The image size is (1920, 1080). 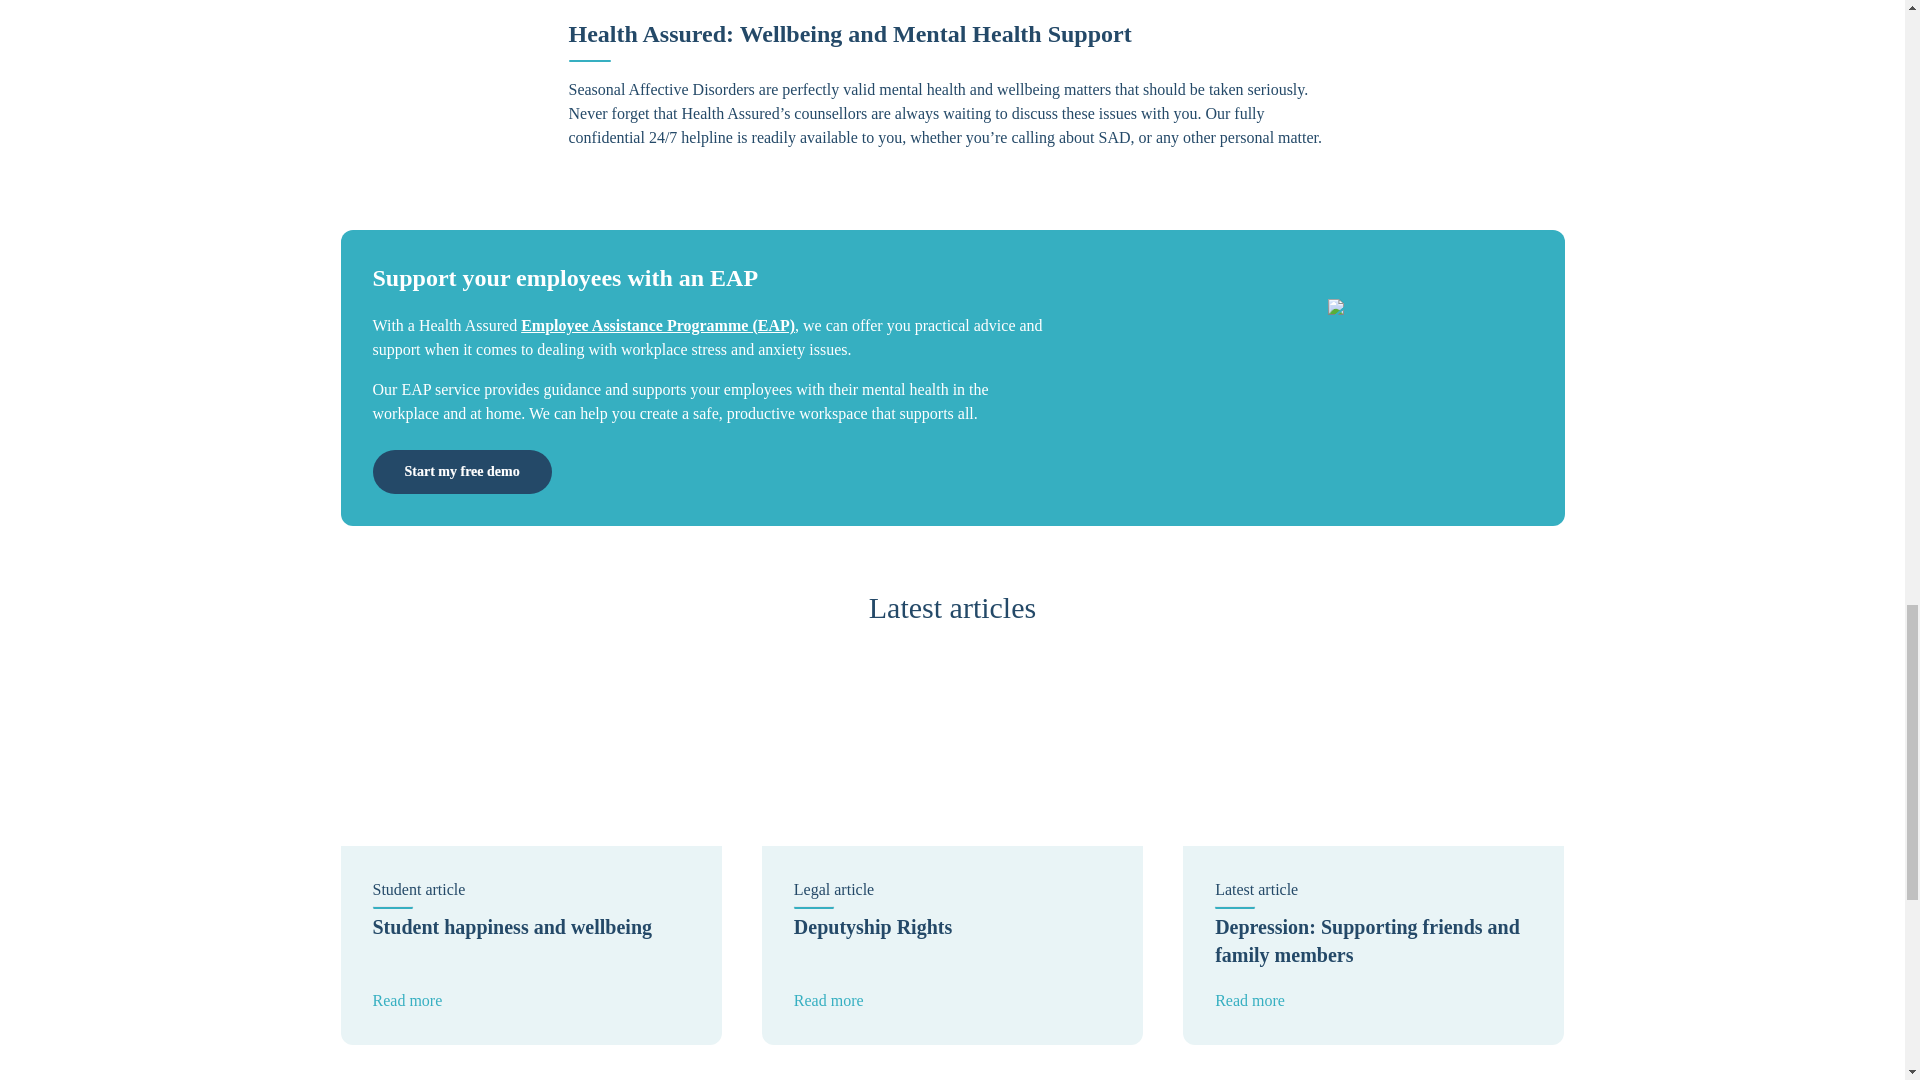 What do you see at coordinates (530, 745) in the screenshot?
I see `Deputyship Rights` at bounding box center [530, 745].